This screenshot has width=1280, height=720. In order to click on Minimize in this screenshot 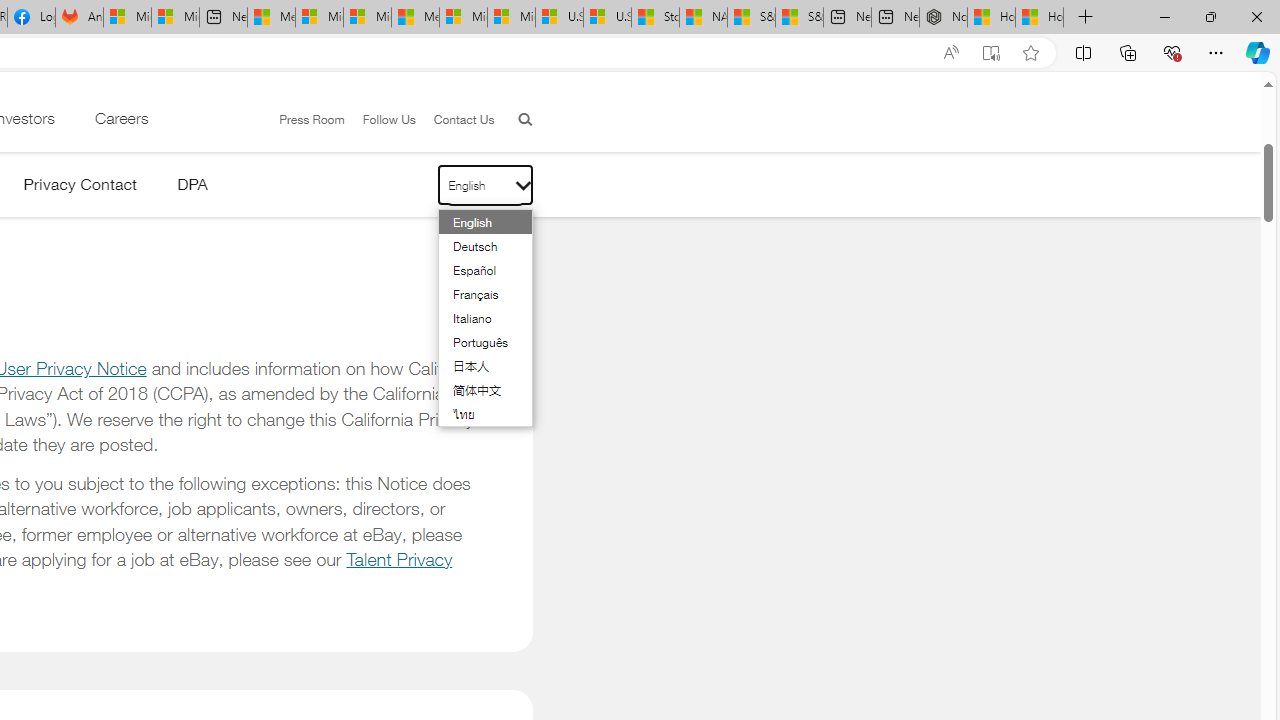, I will do `click(1164, 16)`.